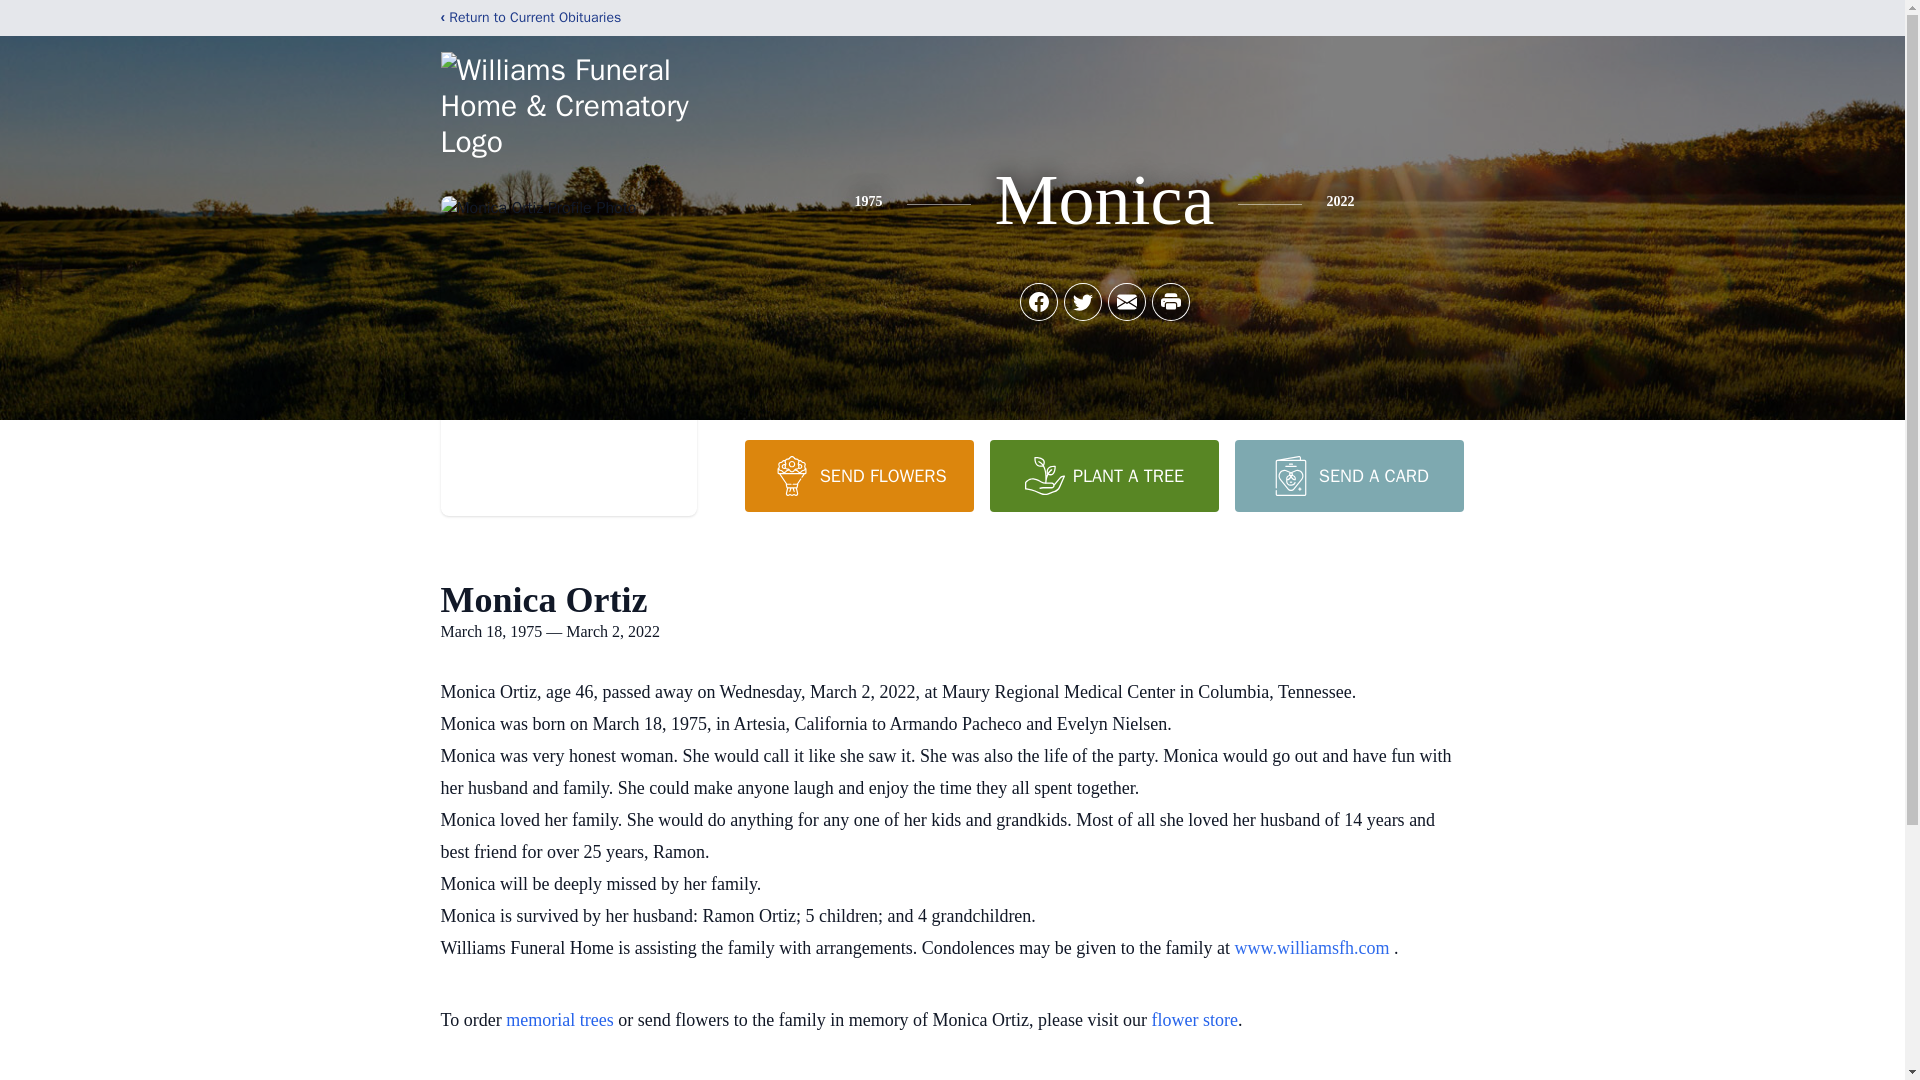  I want to click on Click to open in a new window or tab, so click(1314, 948).